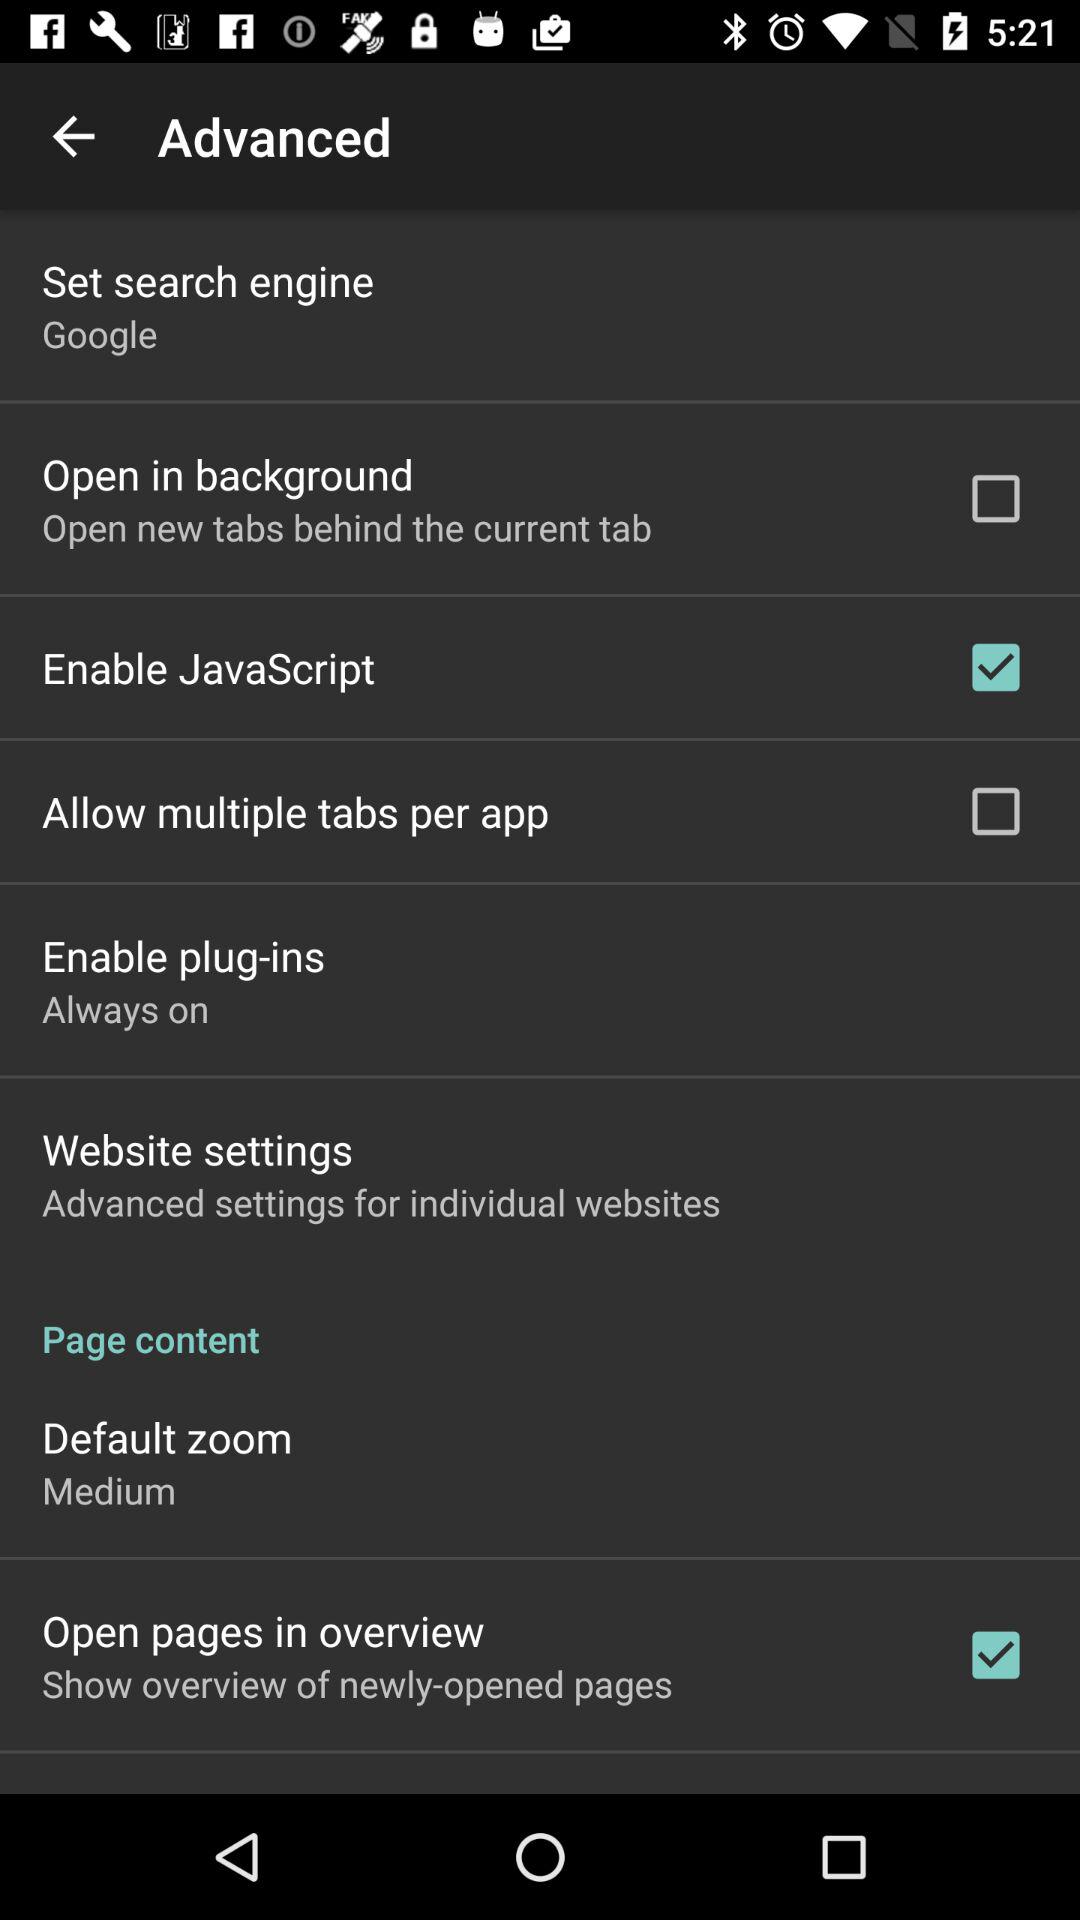  I want to click on tap the icon above the set search engine app, so click(73, 136).